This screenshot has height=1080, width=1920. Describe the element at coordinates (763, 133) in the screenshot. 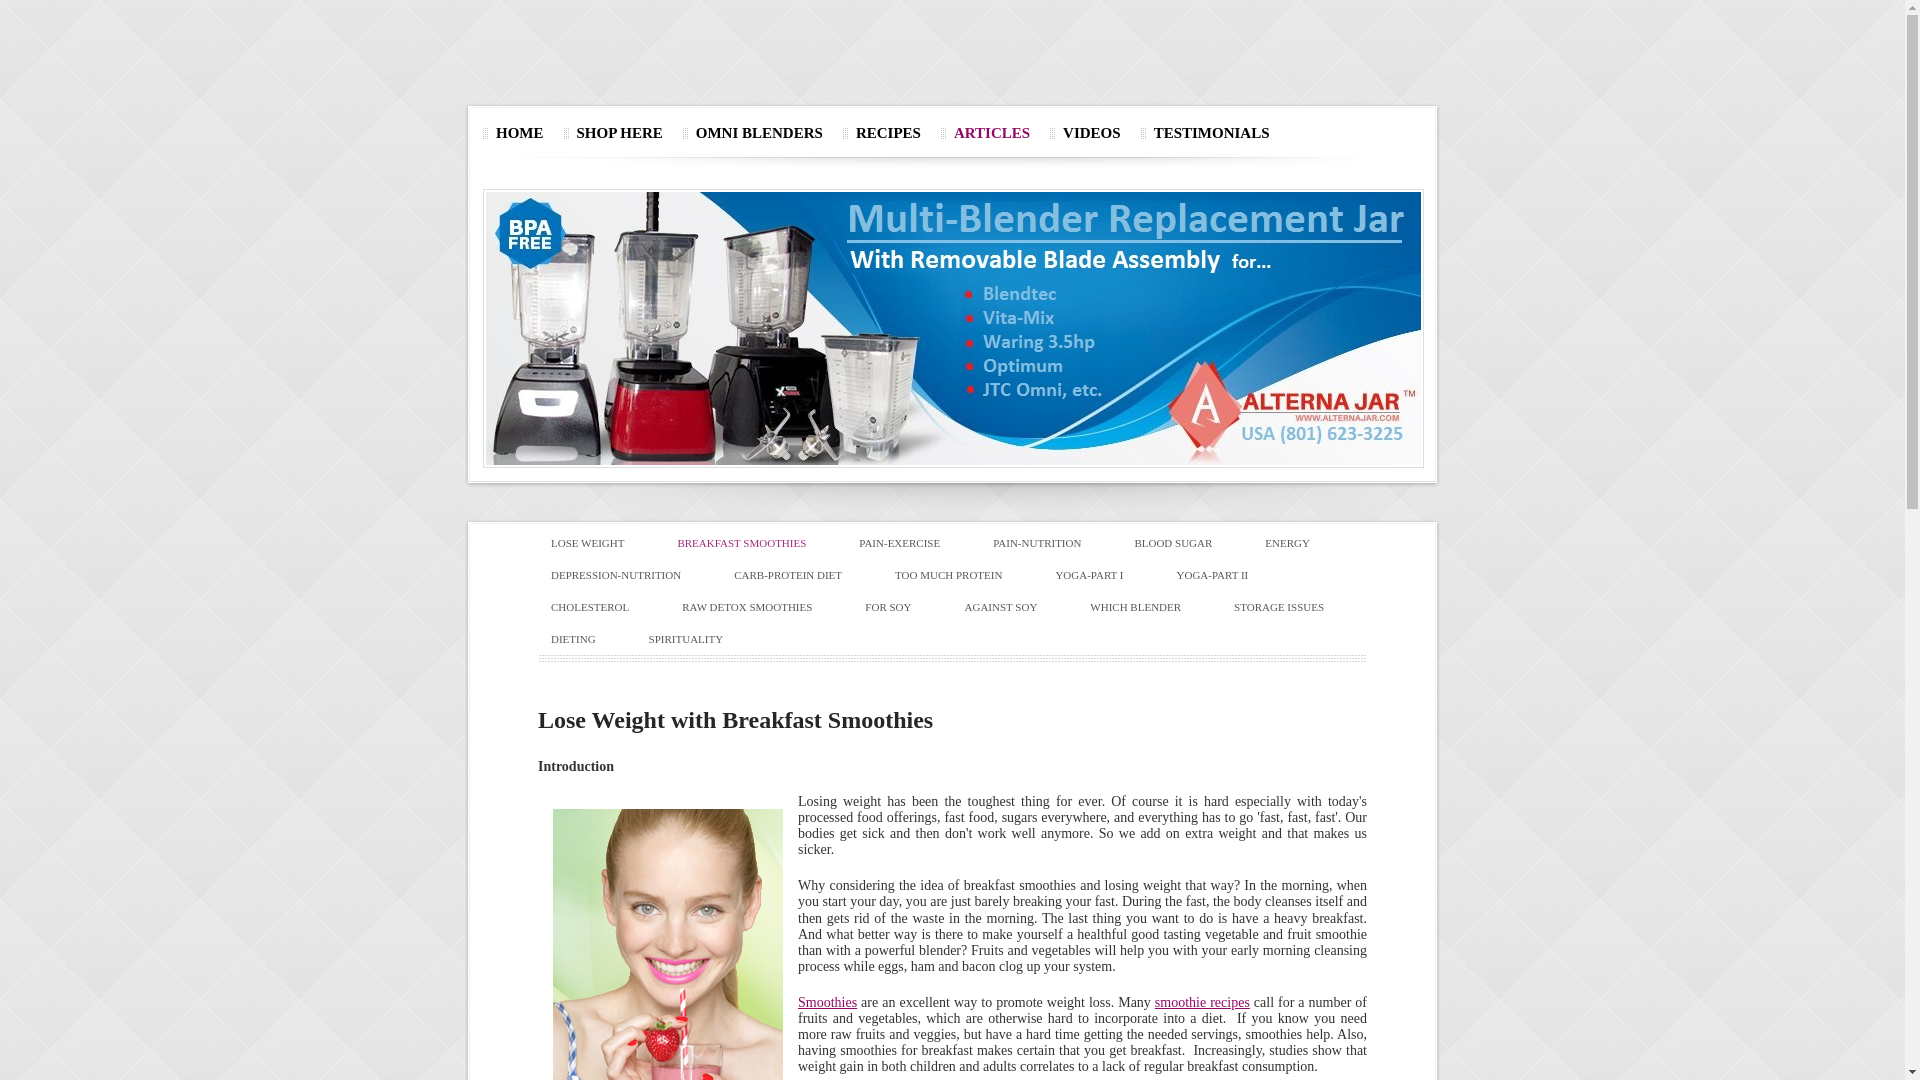

I see `OMNI BLENDERS` at that location.